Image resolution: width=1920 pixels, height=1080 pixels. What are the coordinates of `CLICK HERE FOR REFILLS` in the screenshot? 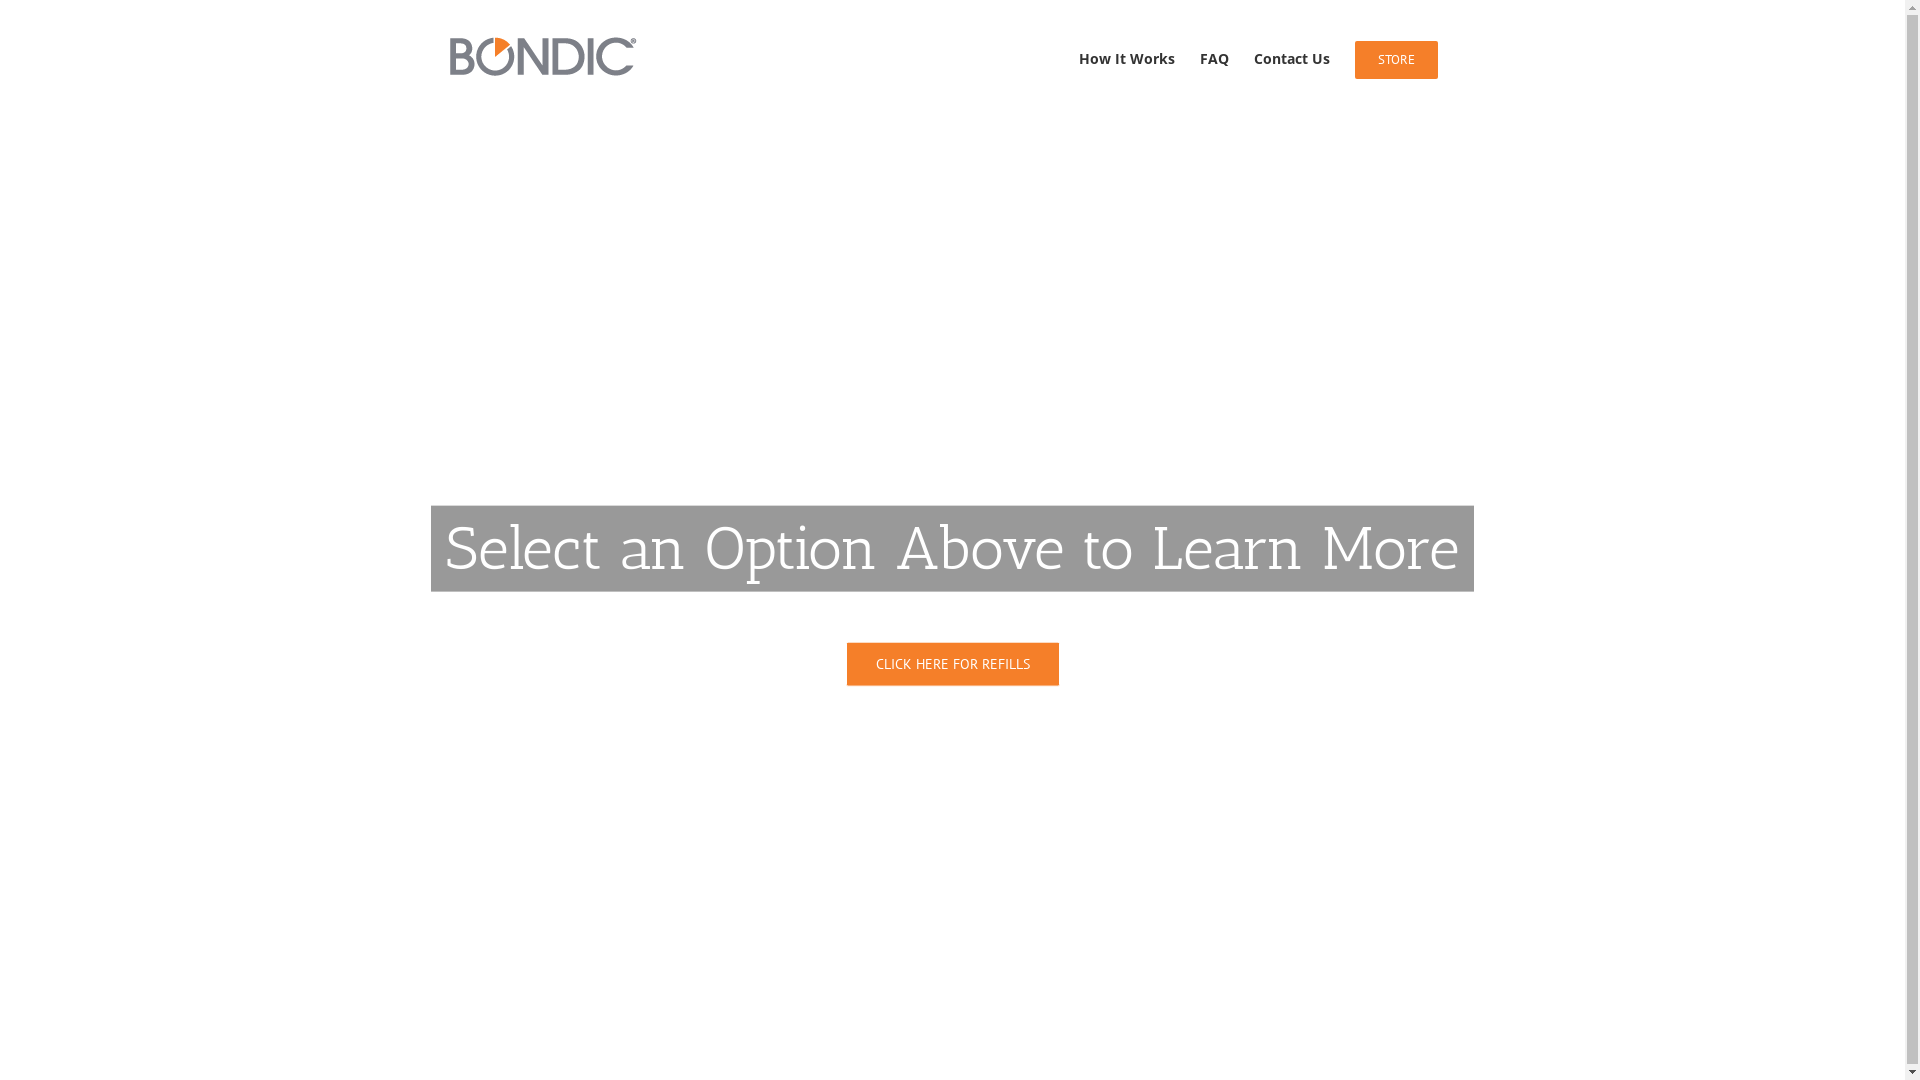 It's located at (953, 664).